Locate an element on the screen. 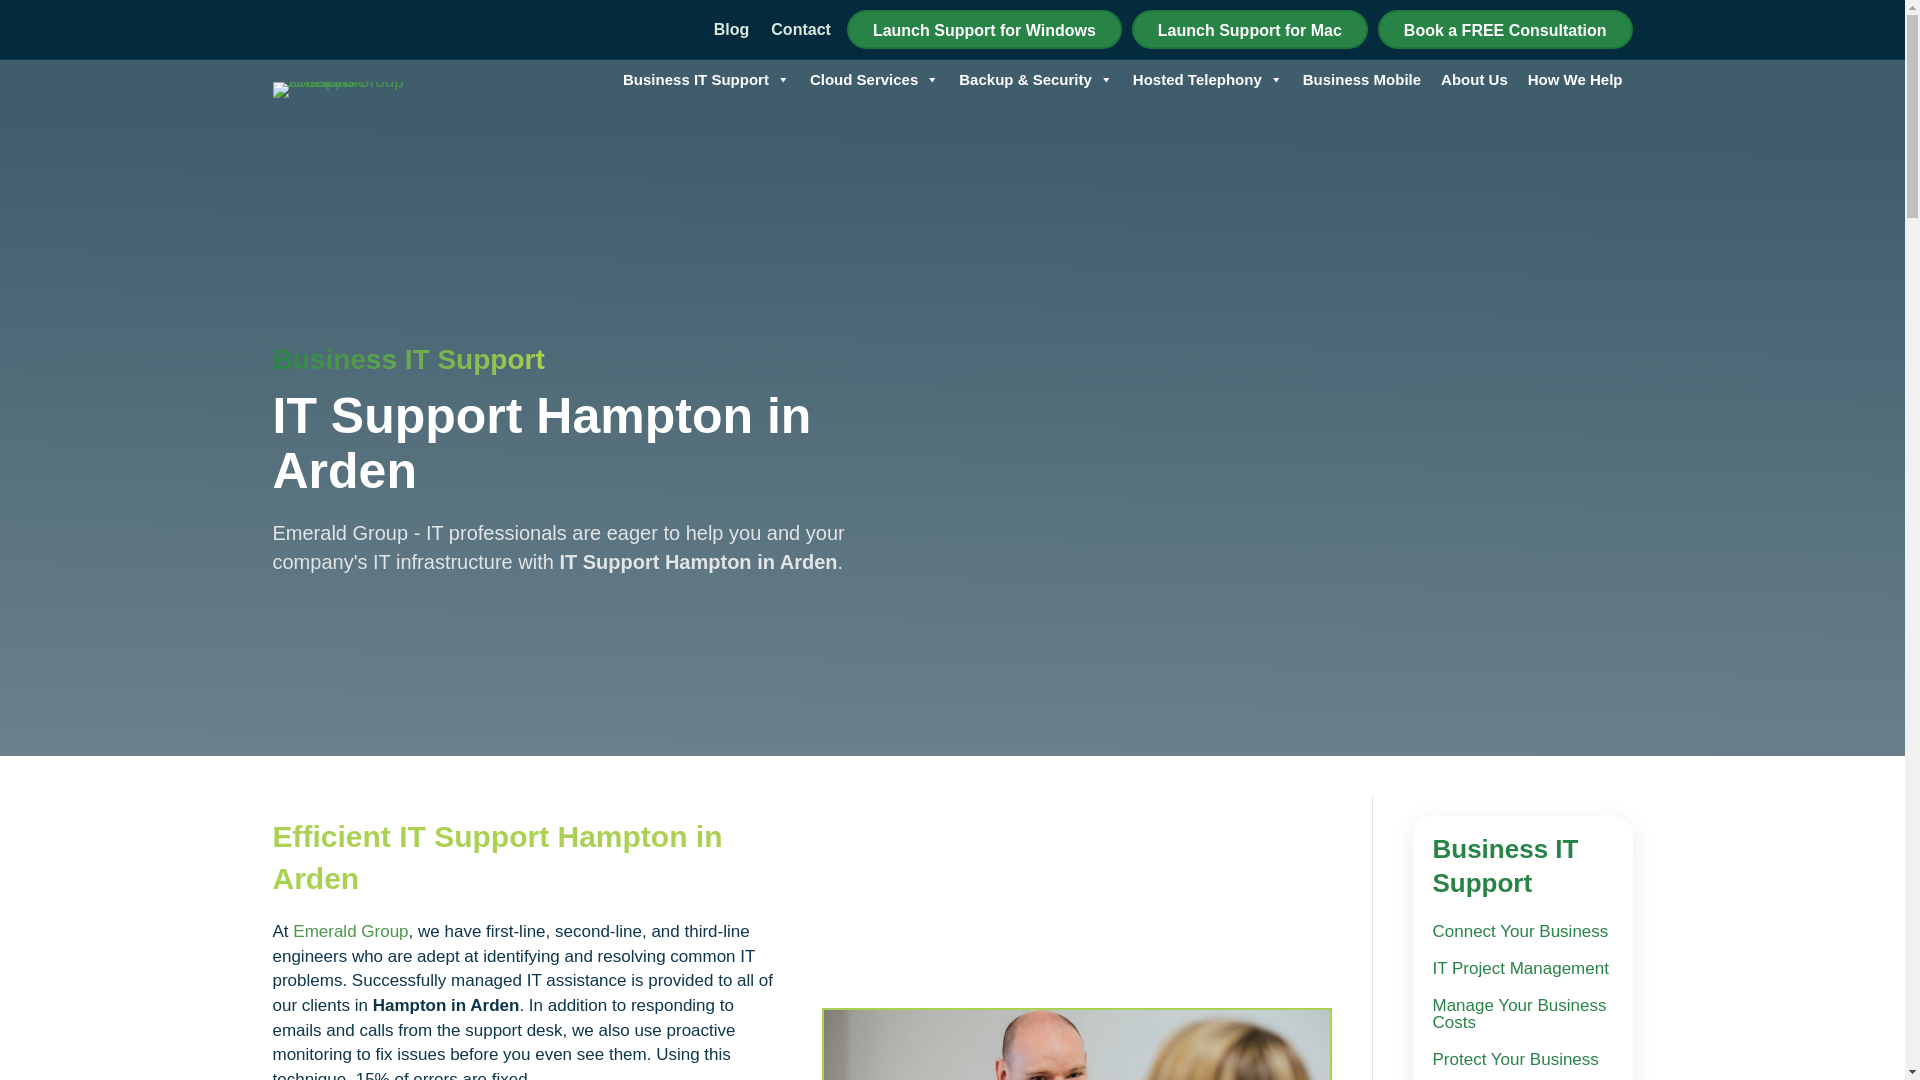 The height and width of the screenshot is (1080, 1920). Business IT Support is located at coordinates (706, 80).